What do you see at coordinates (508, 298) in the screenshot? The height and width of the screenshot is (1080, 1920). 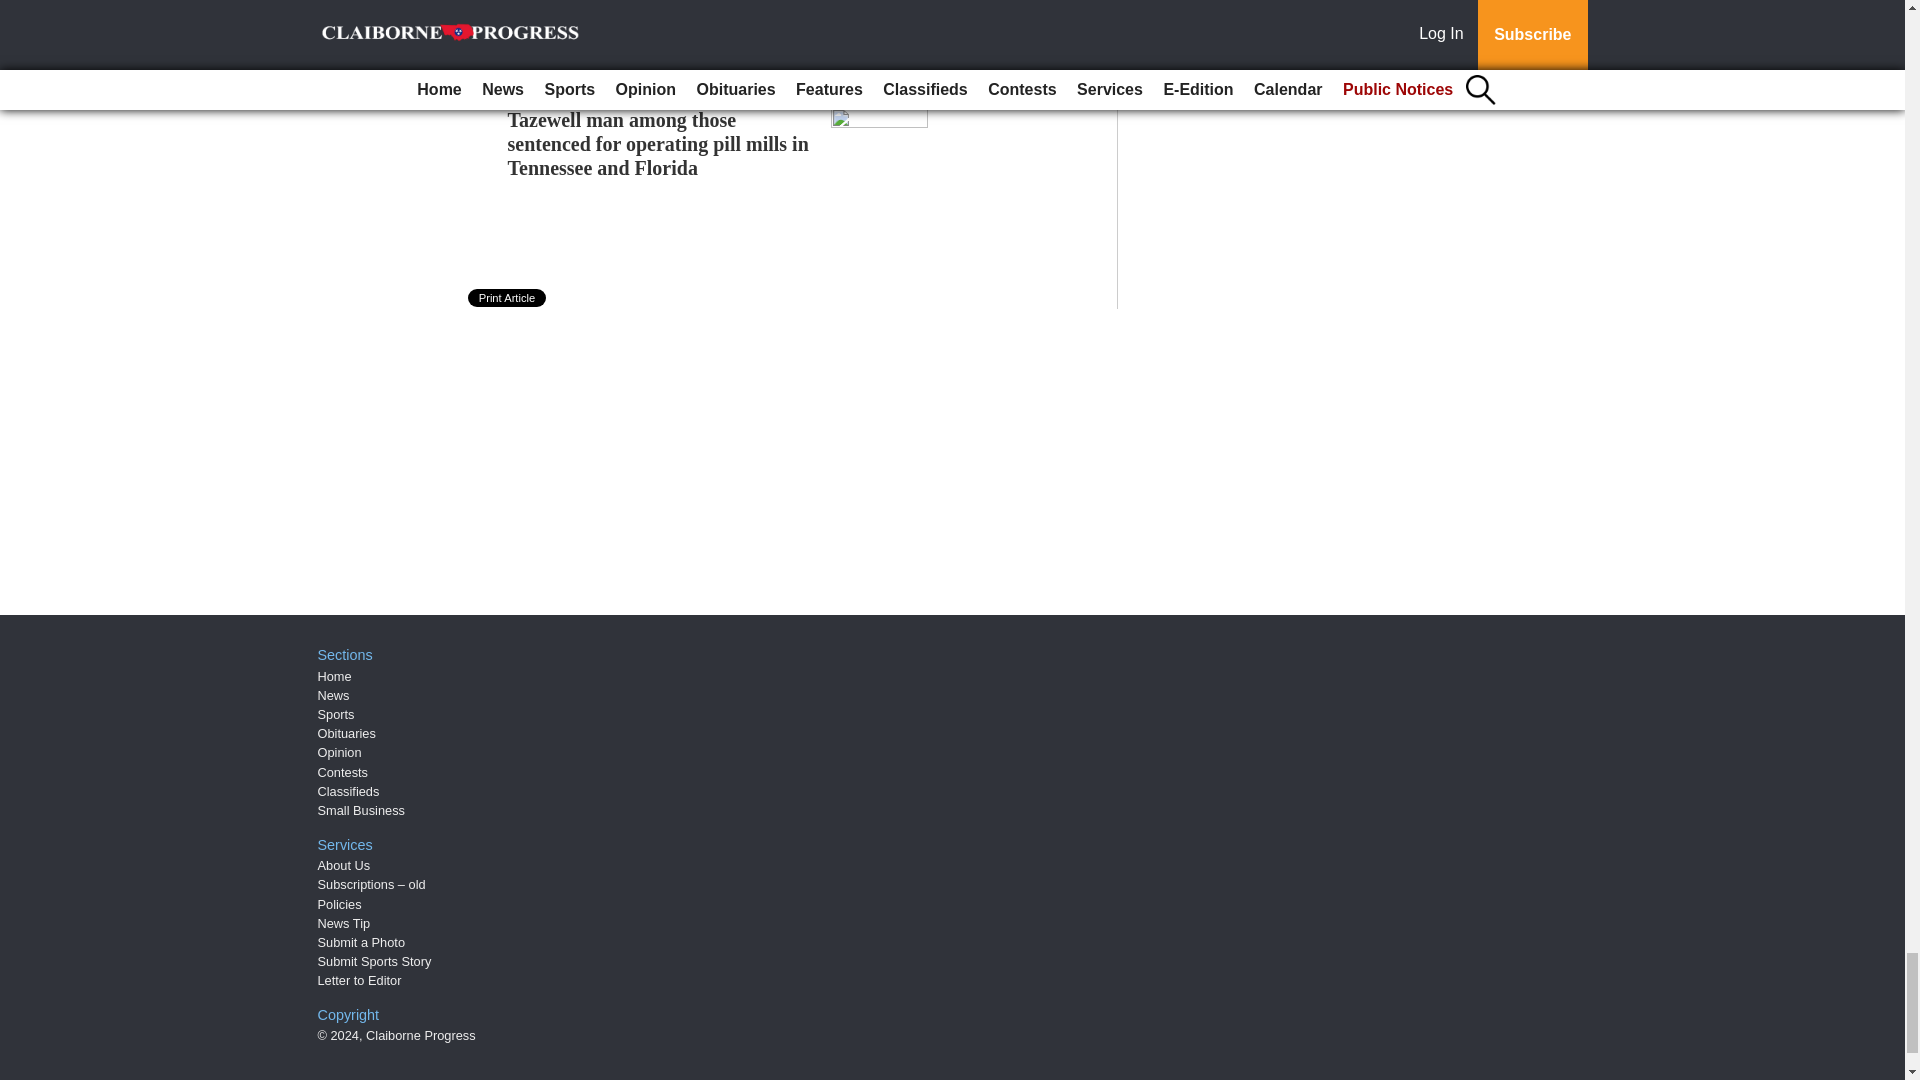 I see `Print Article` at bounding box center [508, 298].